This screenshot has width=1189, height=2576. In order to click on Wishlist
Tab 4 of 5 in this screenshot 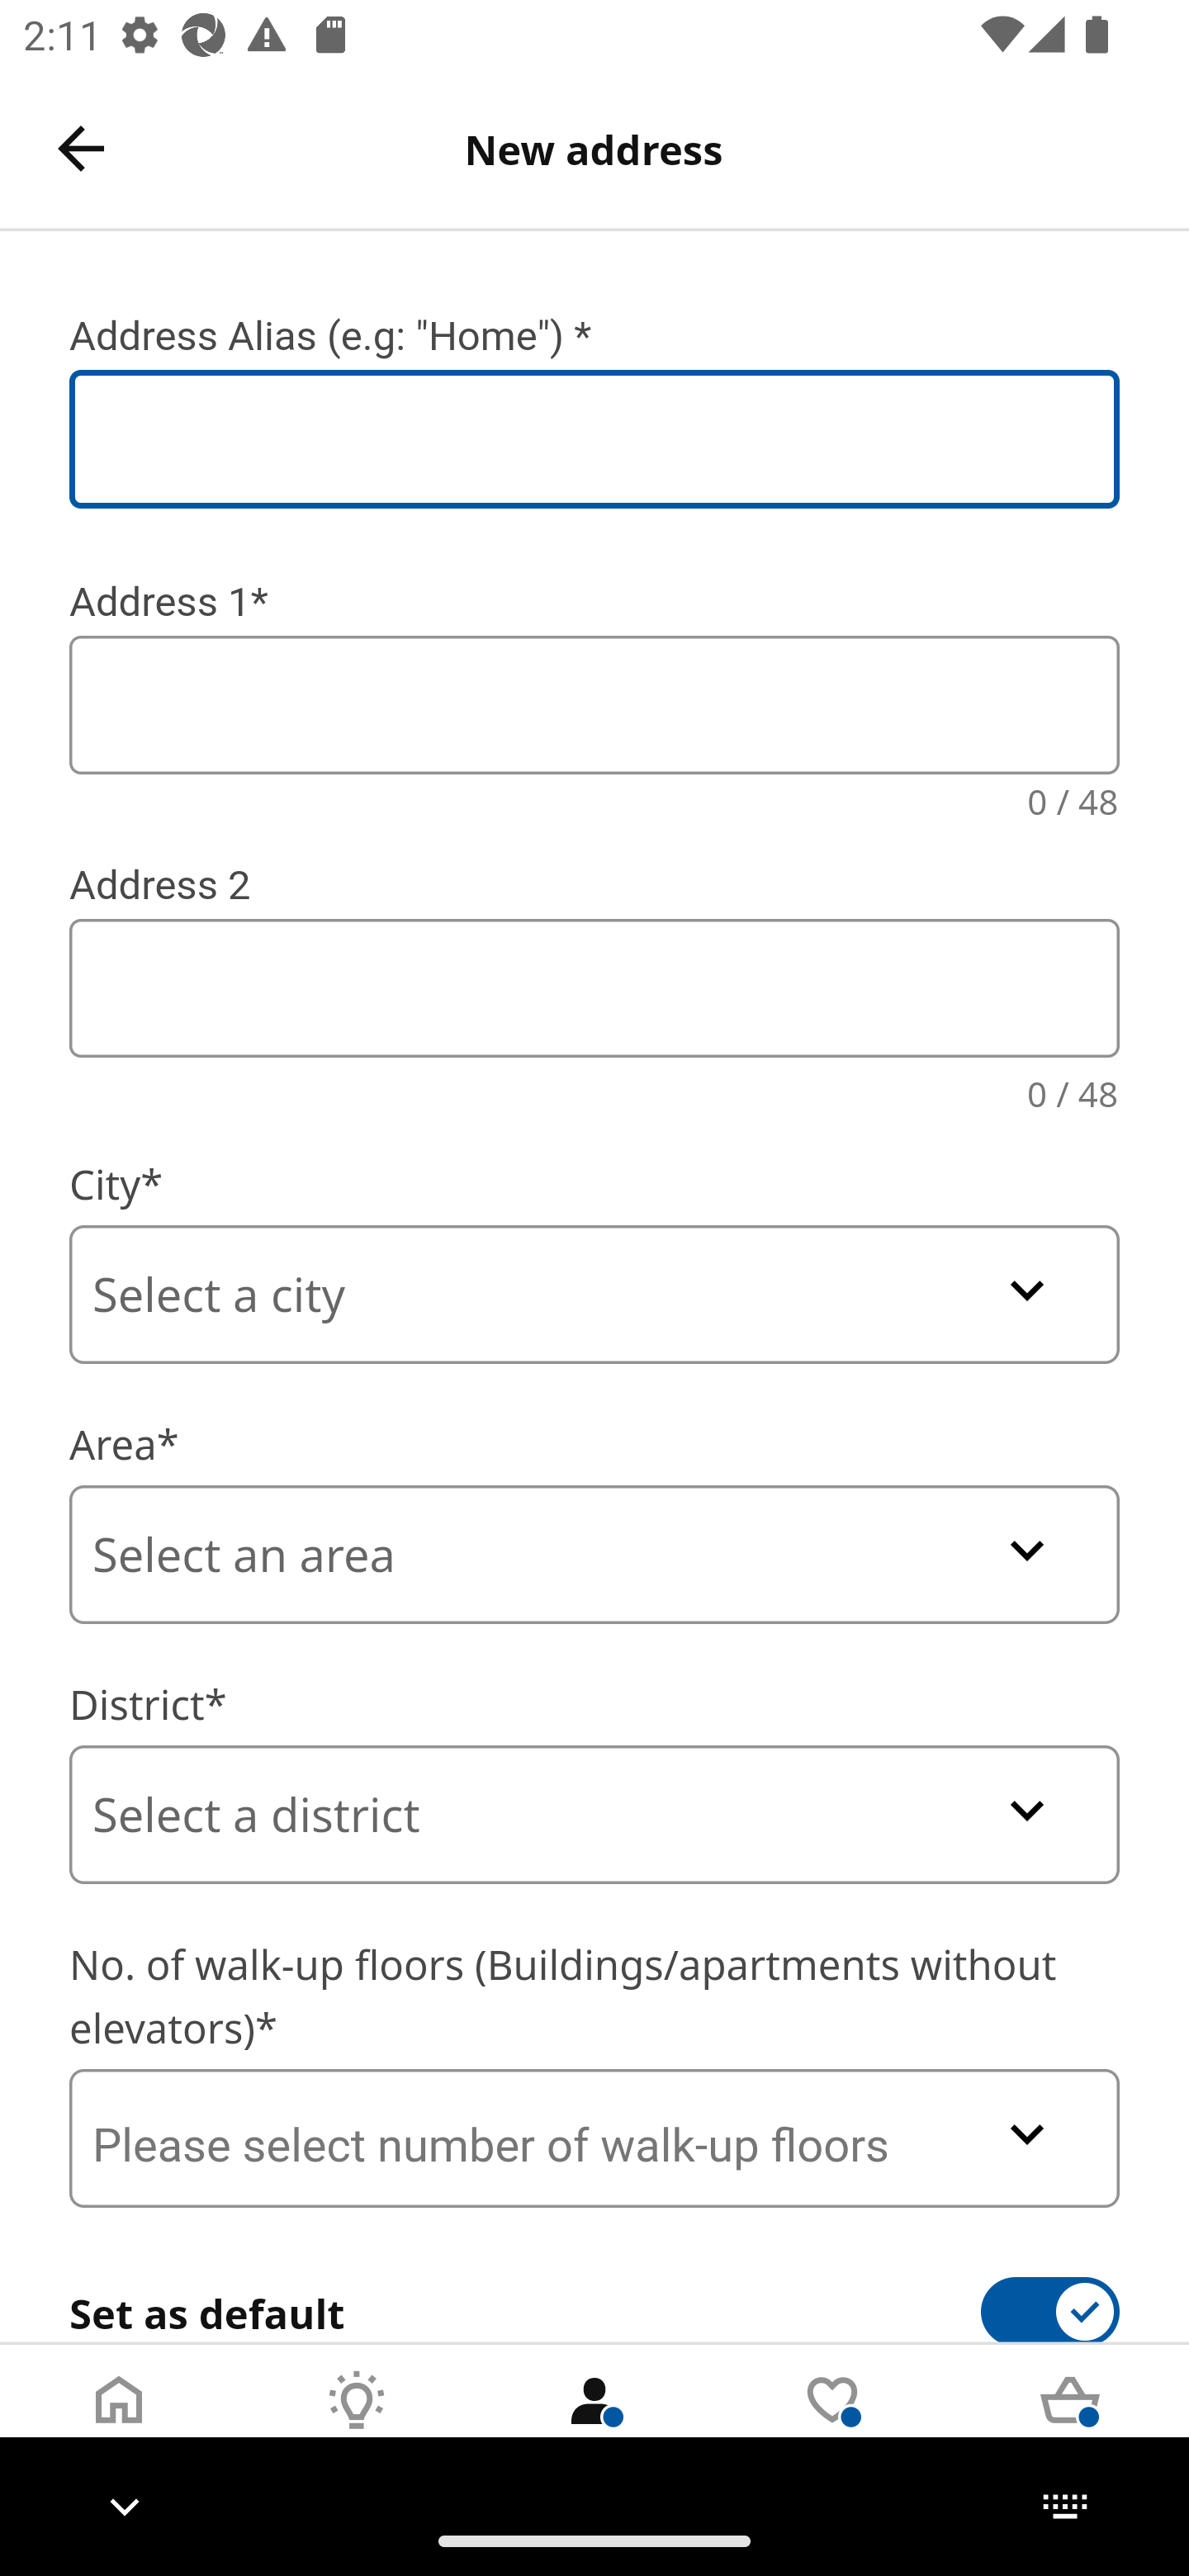, I will do `click(832, 2425)`.